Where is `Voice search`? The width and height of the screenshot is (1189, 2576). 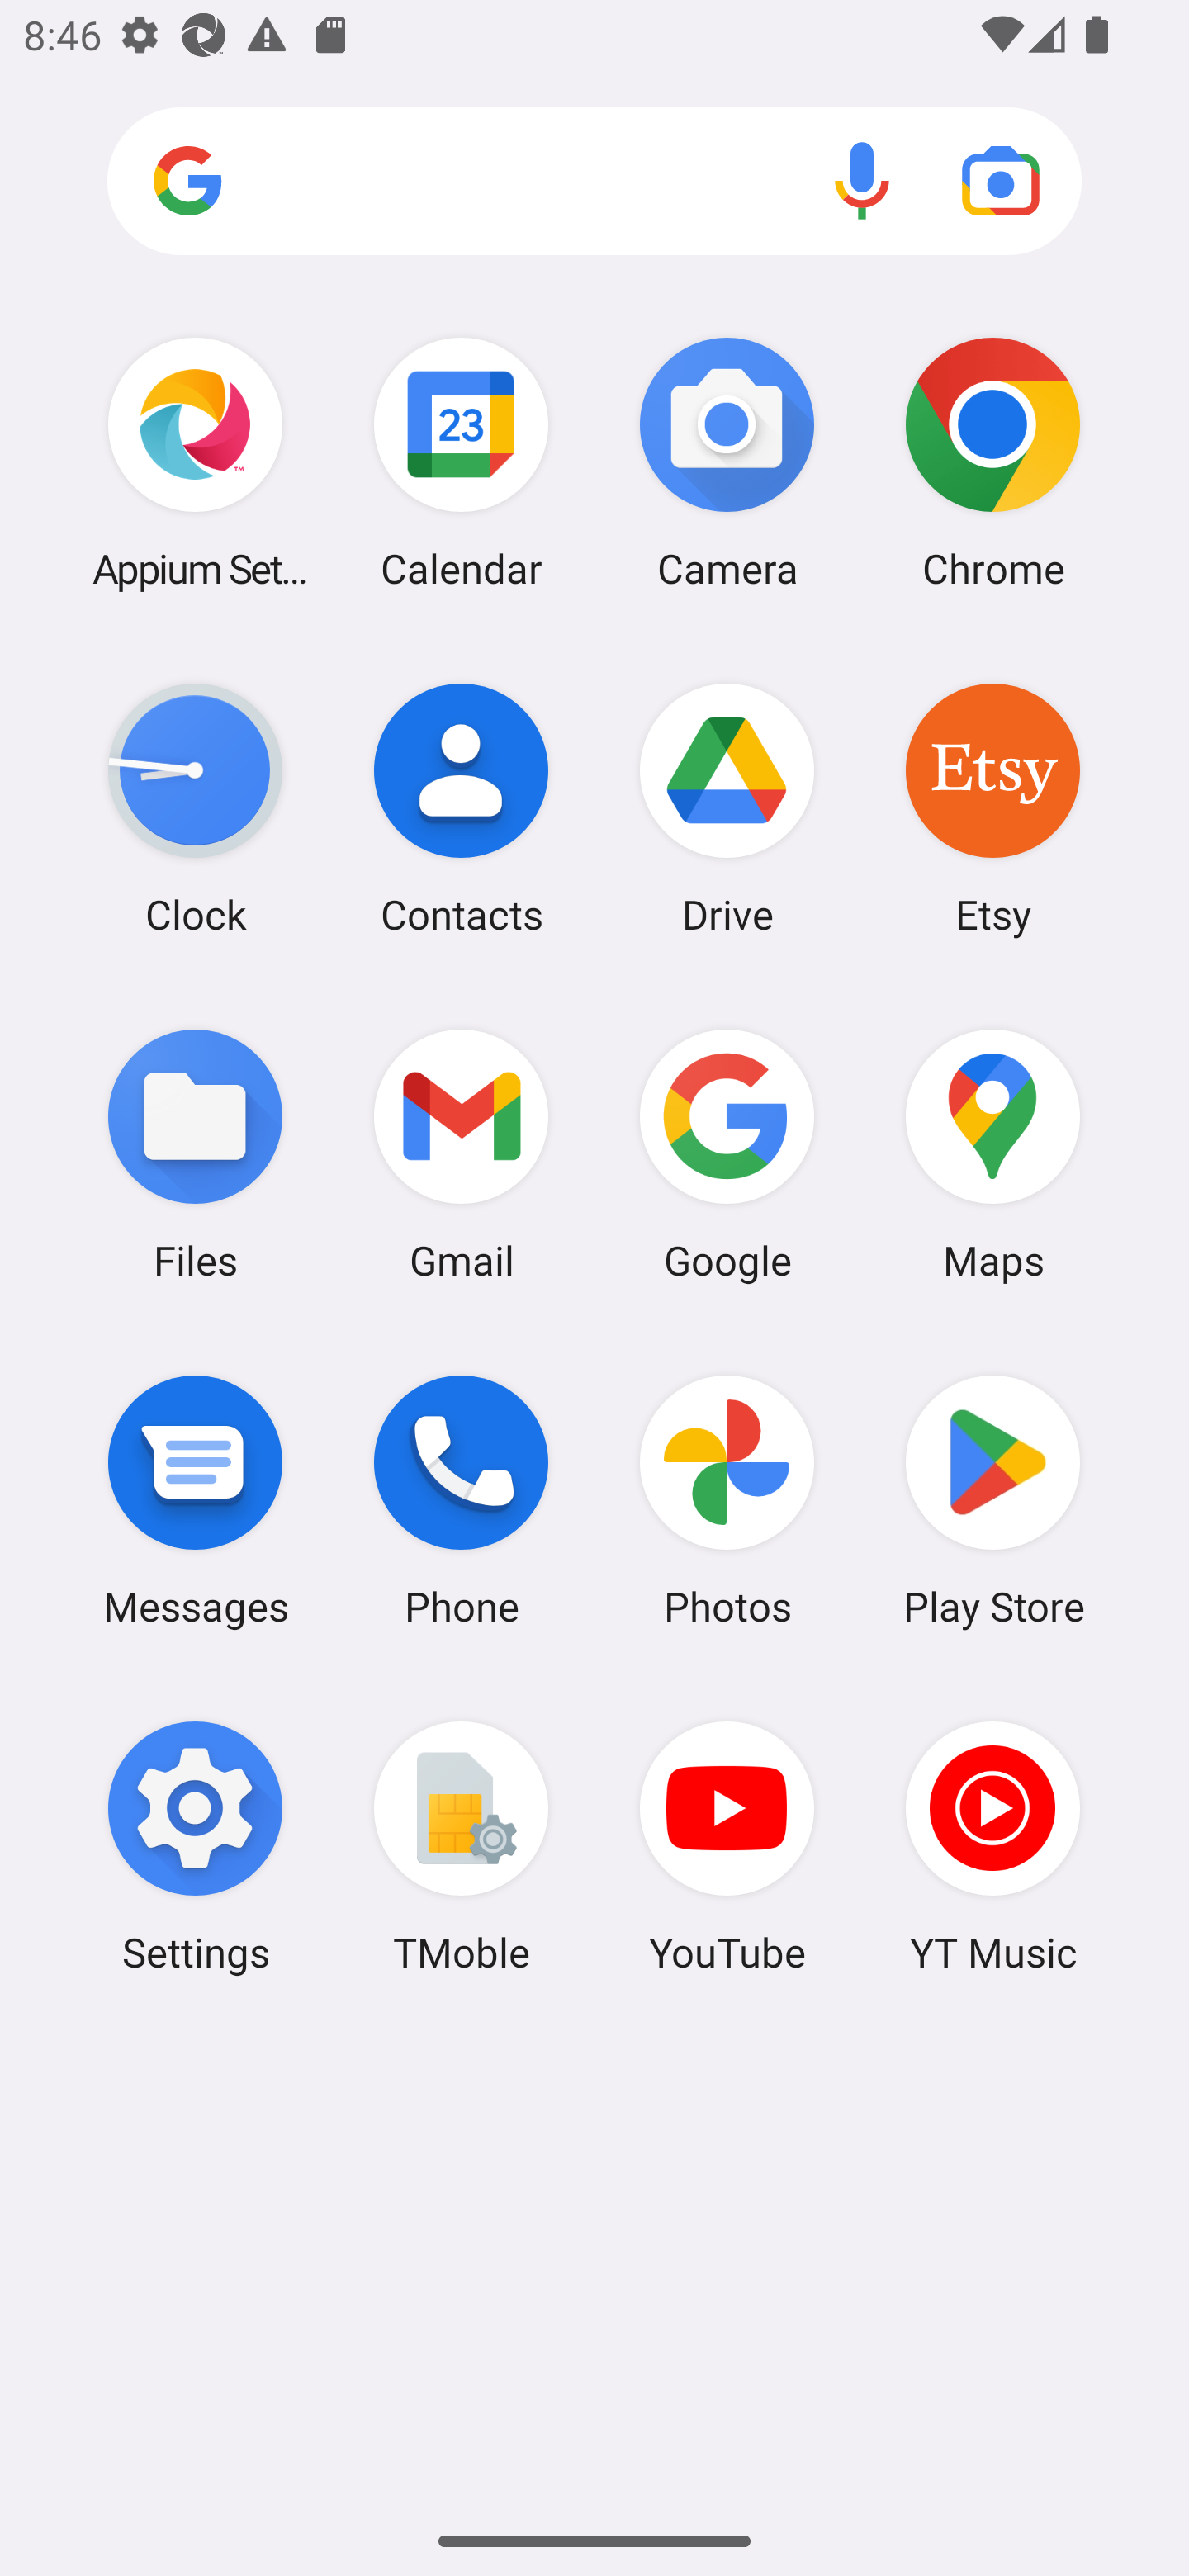
Voice search is located at coordinates (862, 180).